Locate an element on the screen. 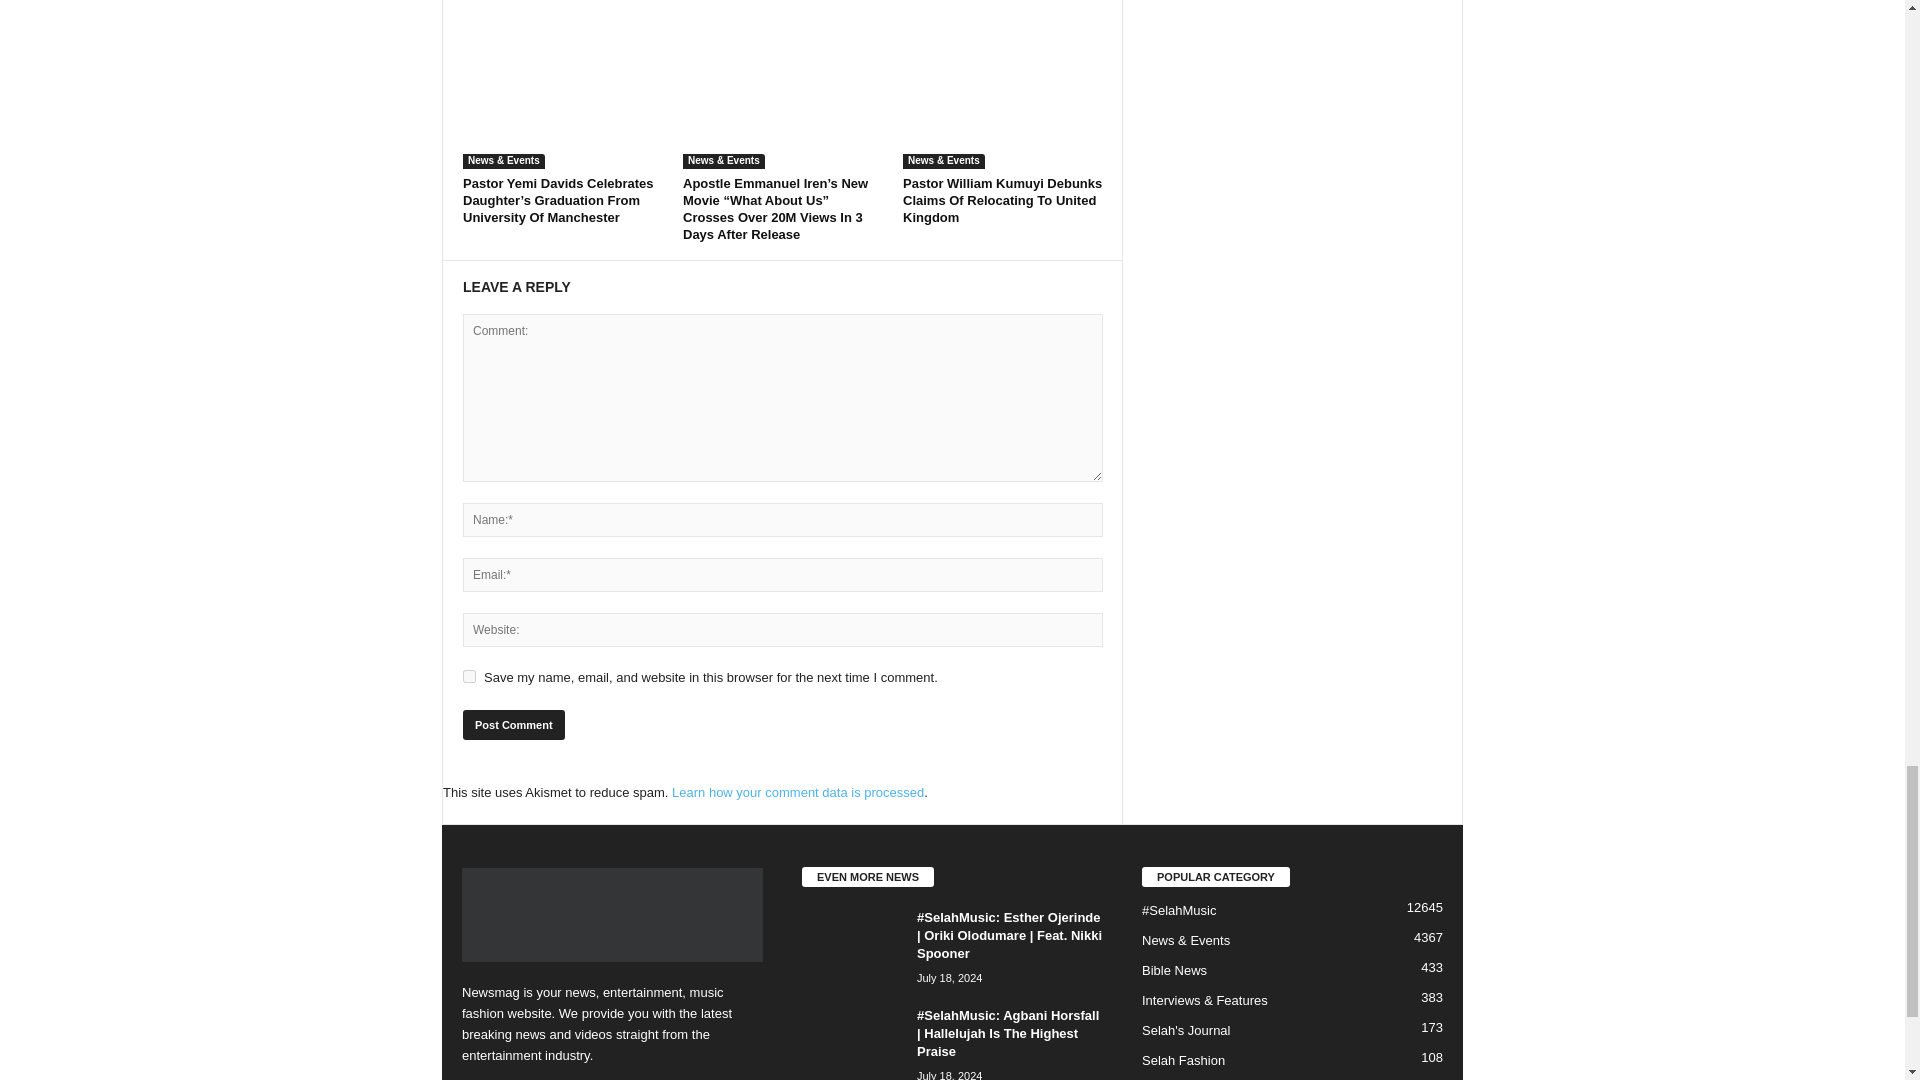  Post Comment is located at coordinates (513, 724).